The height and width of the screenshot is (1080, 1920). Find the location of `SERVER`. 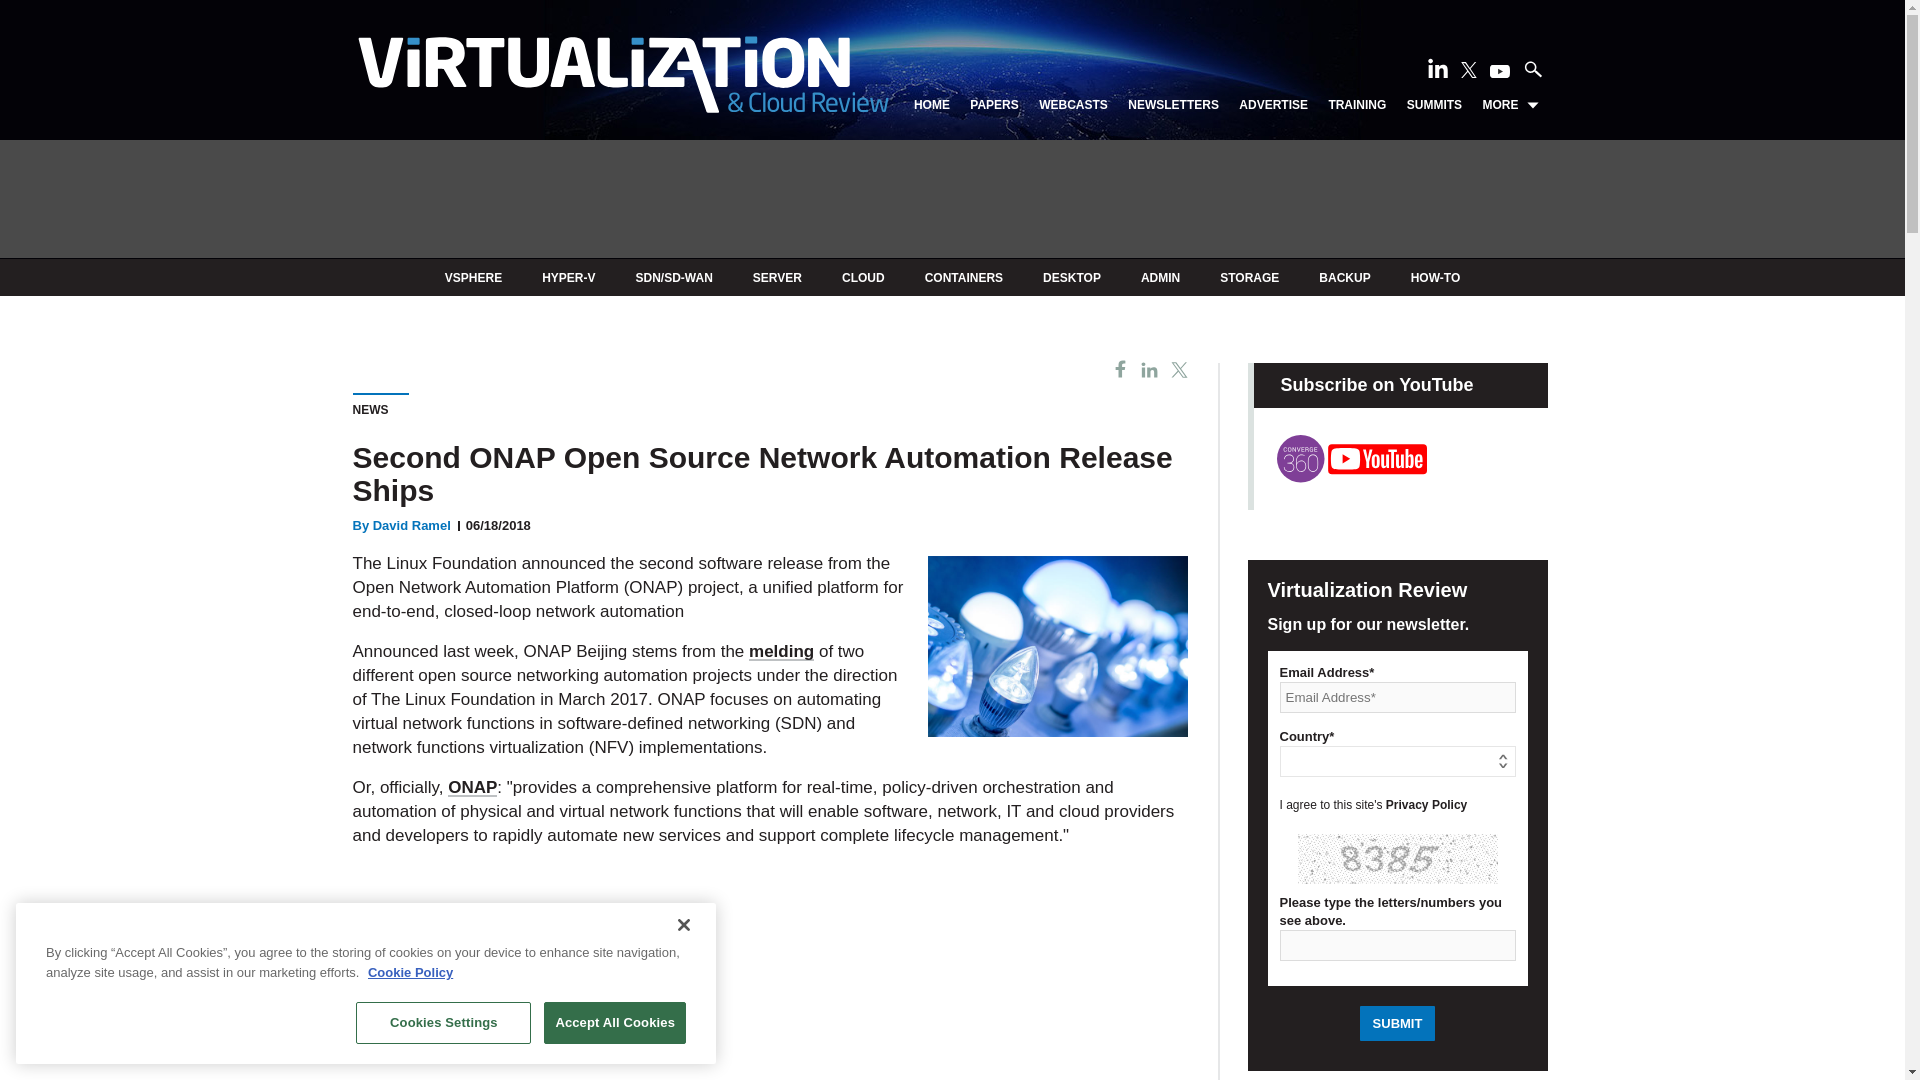

SERVER is located at coordinates (777, 278).